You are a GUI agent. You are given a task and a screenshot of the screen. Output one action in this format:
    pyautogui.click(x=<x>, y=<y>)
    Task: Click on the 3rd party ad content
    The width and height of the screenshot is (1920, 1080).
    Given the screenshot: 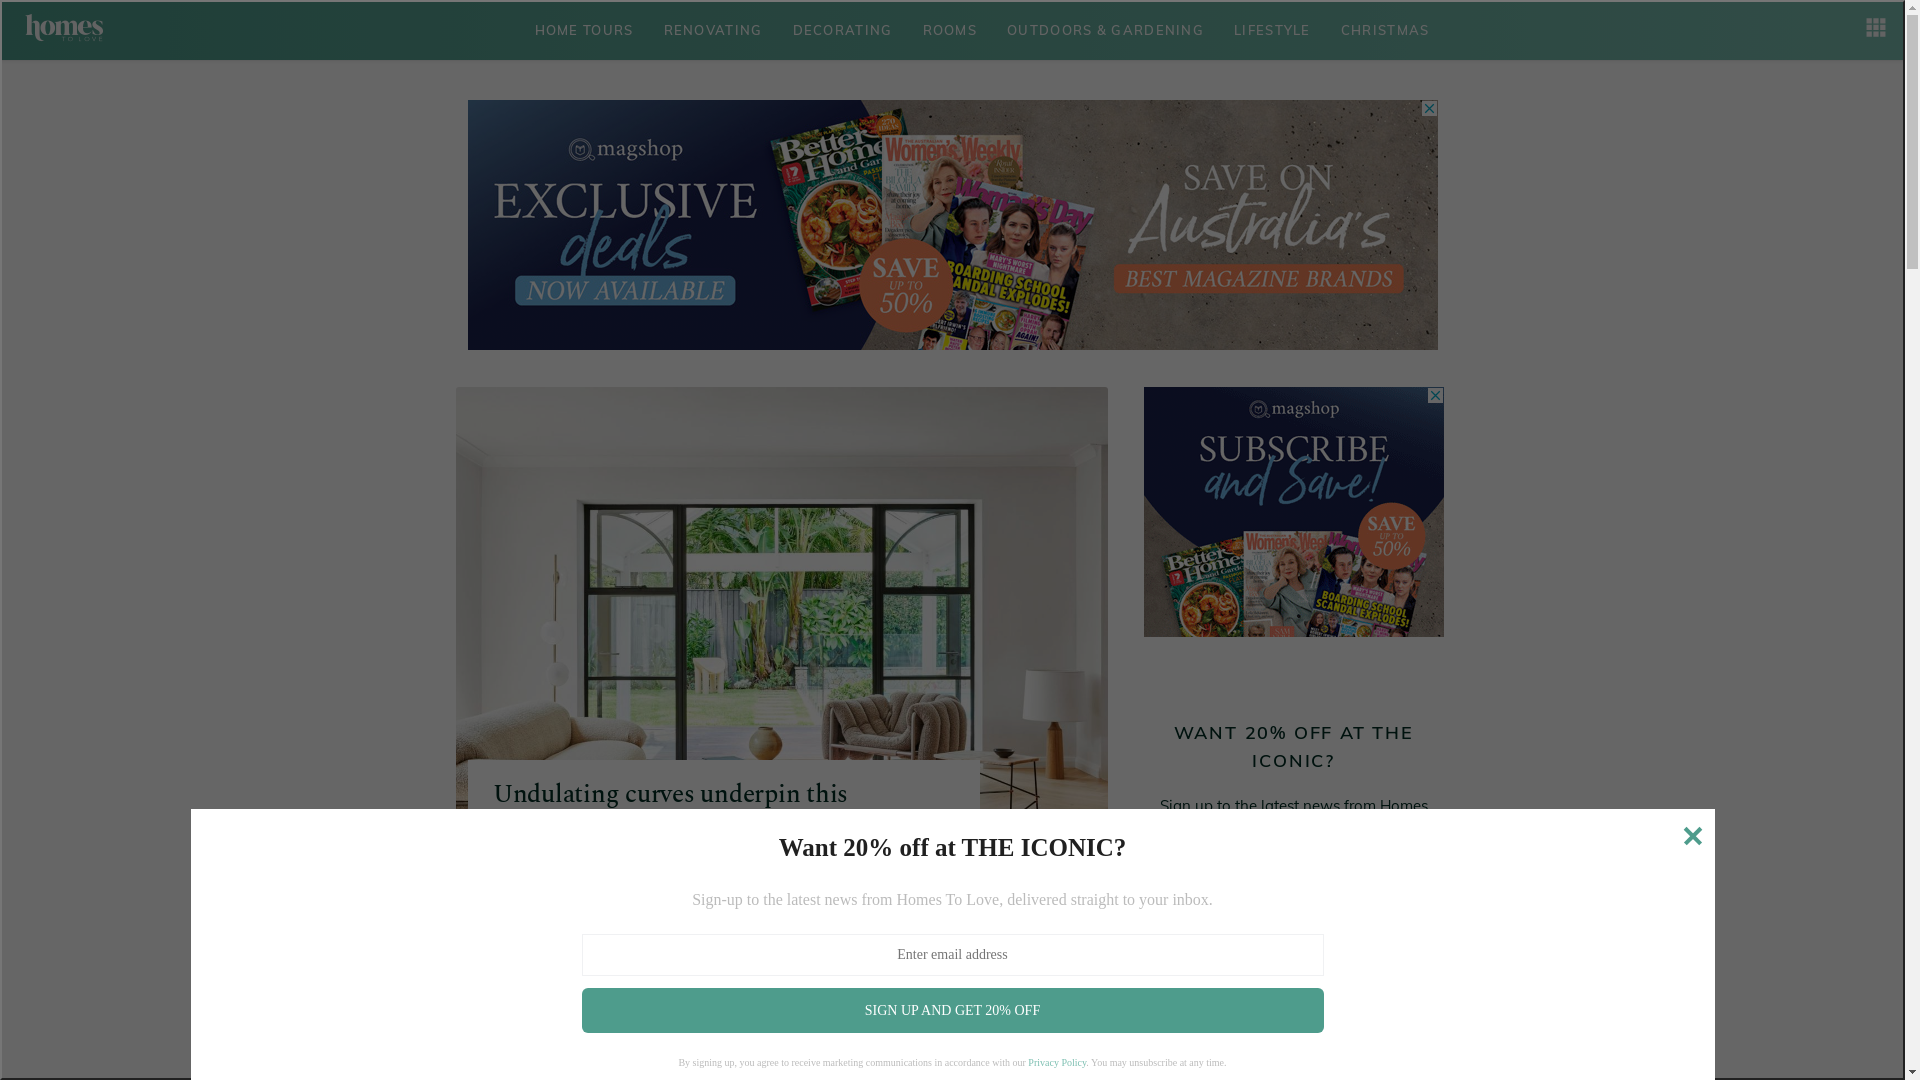 What is the action you would take?
    pyautogui.click(x=953, y=225)
    